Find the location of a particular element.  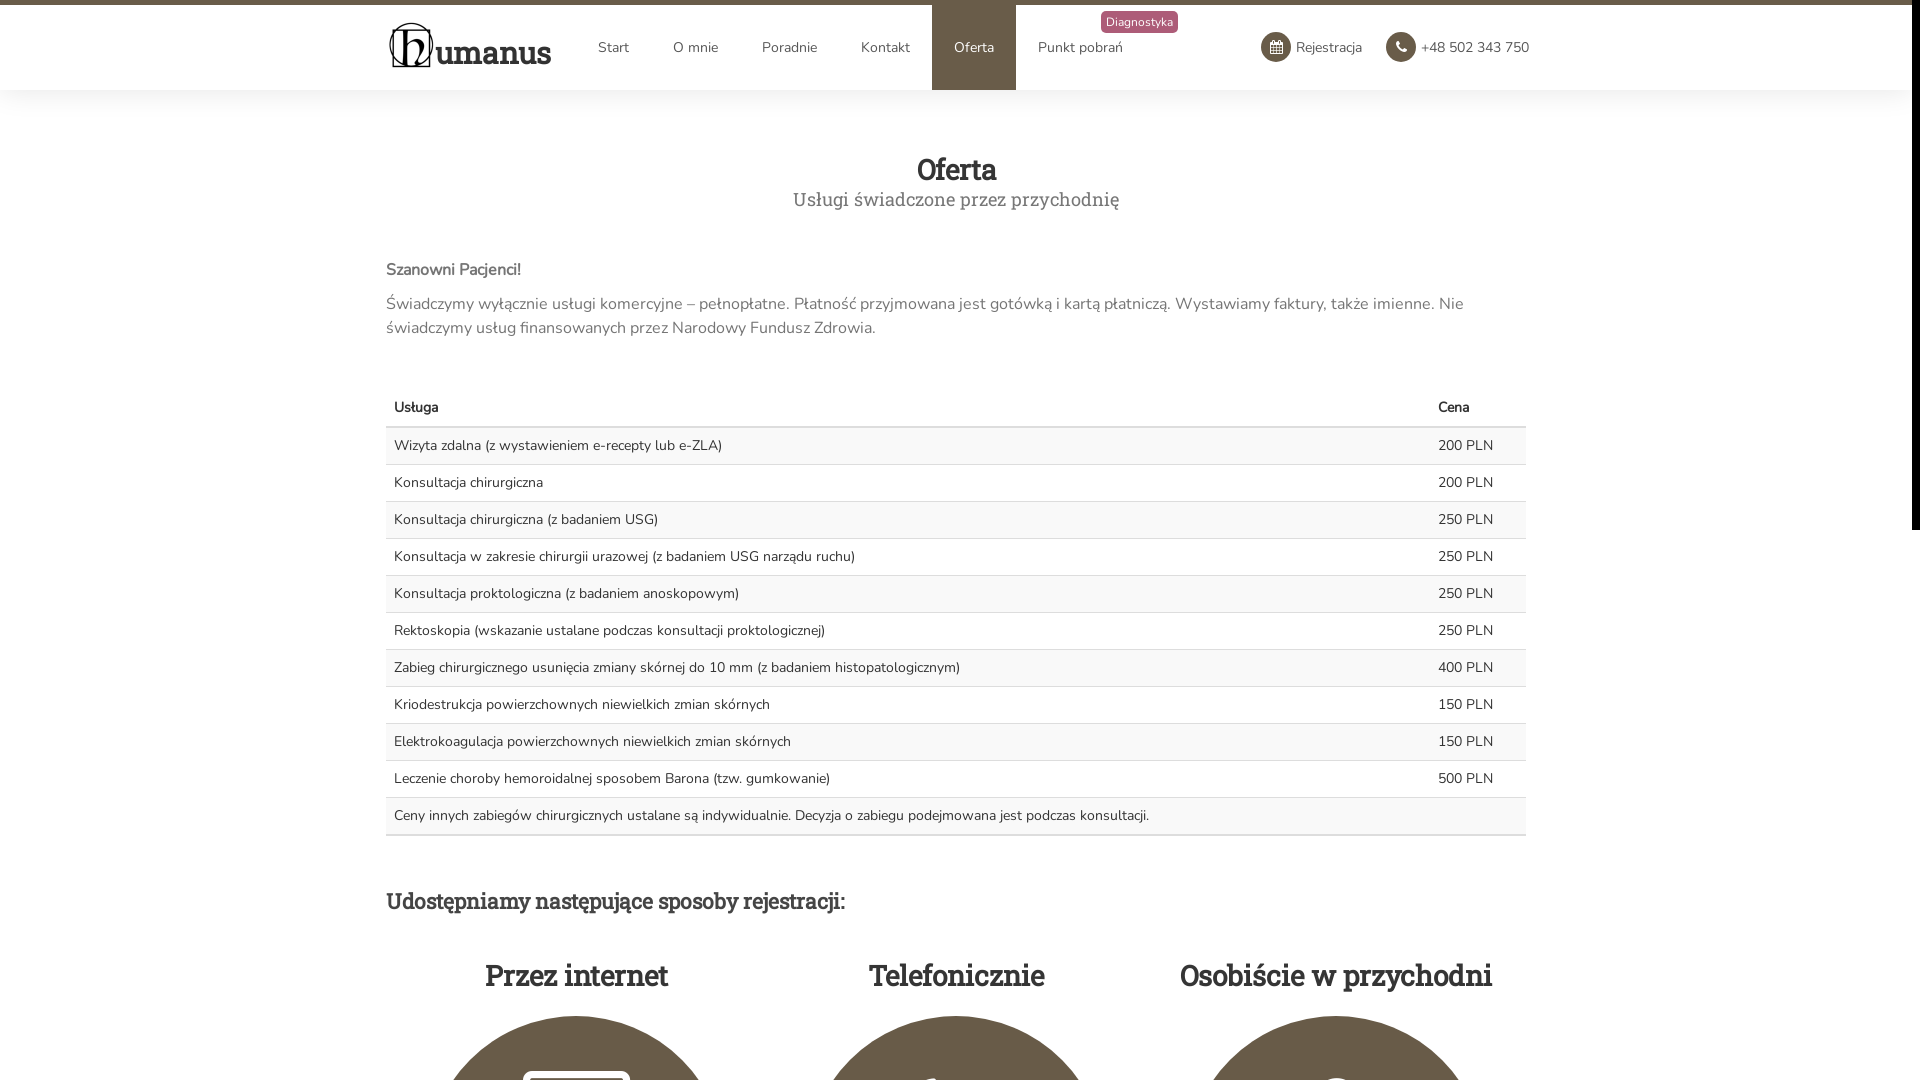

+48 502 343 750 is located at coordinates (1458, 48).